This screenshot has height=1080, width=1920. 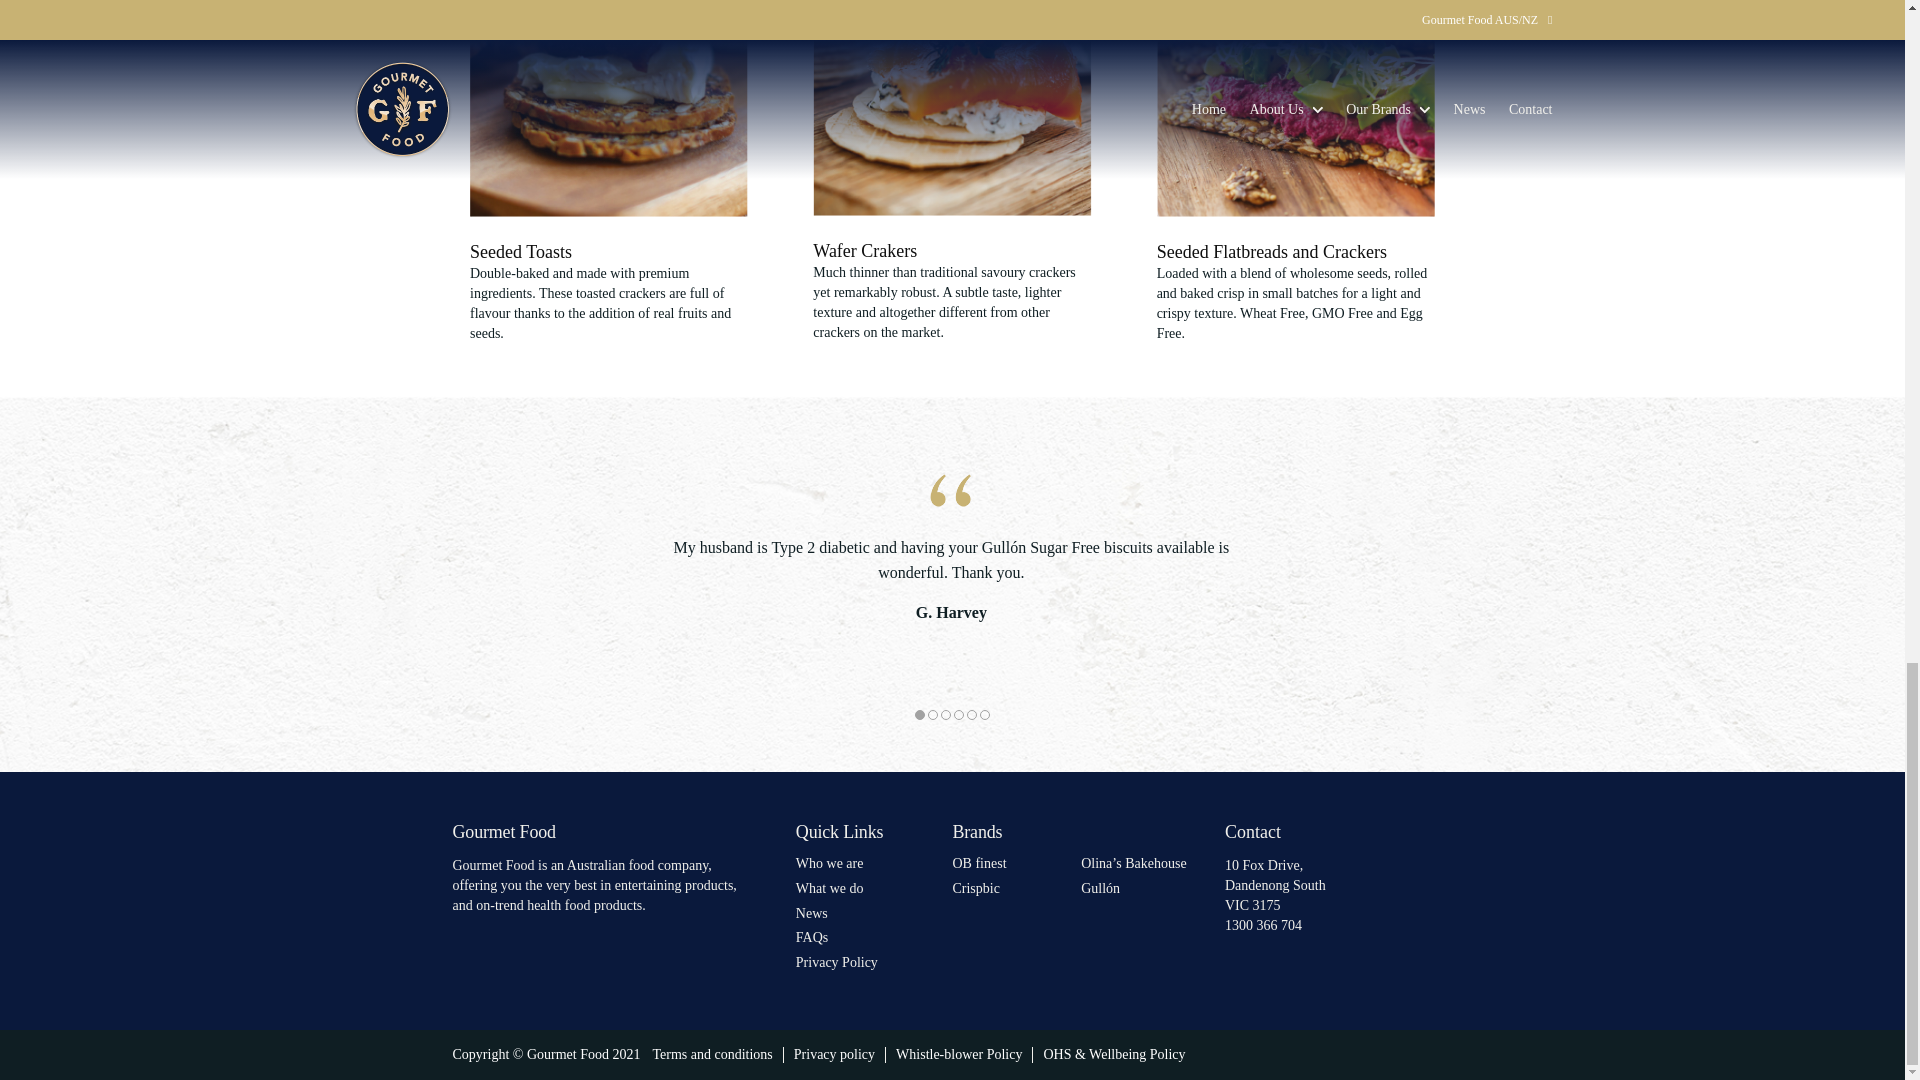 What do you see at coordinates (609, 108) in the screenshot?
I see `Vector-Smart-Object` at bounding box center [609, 108].